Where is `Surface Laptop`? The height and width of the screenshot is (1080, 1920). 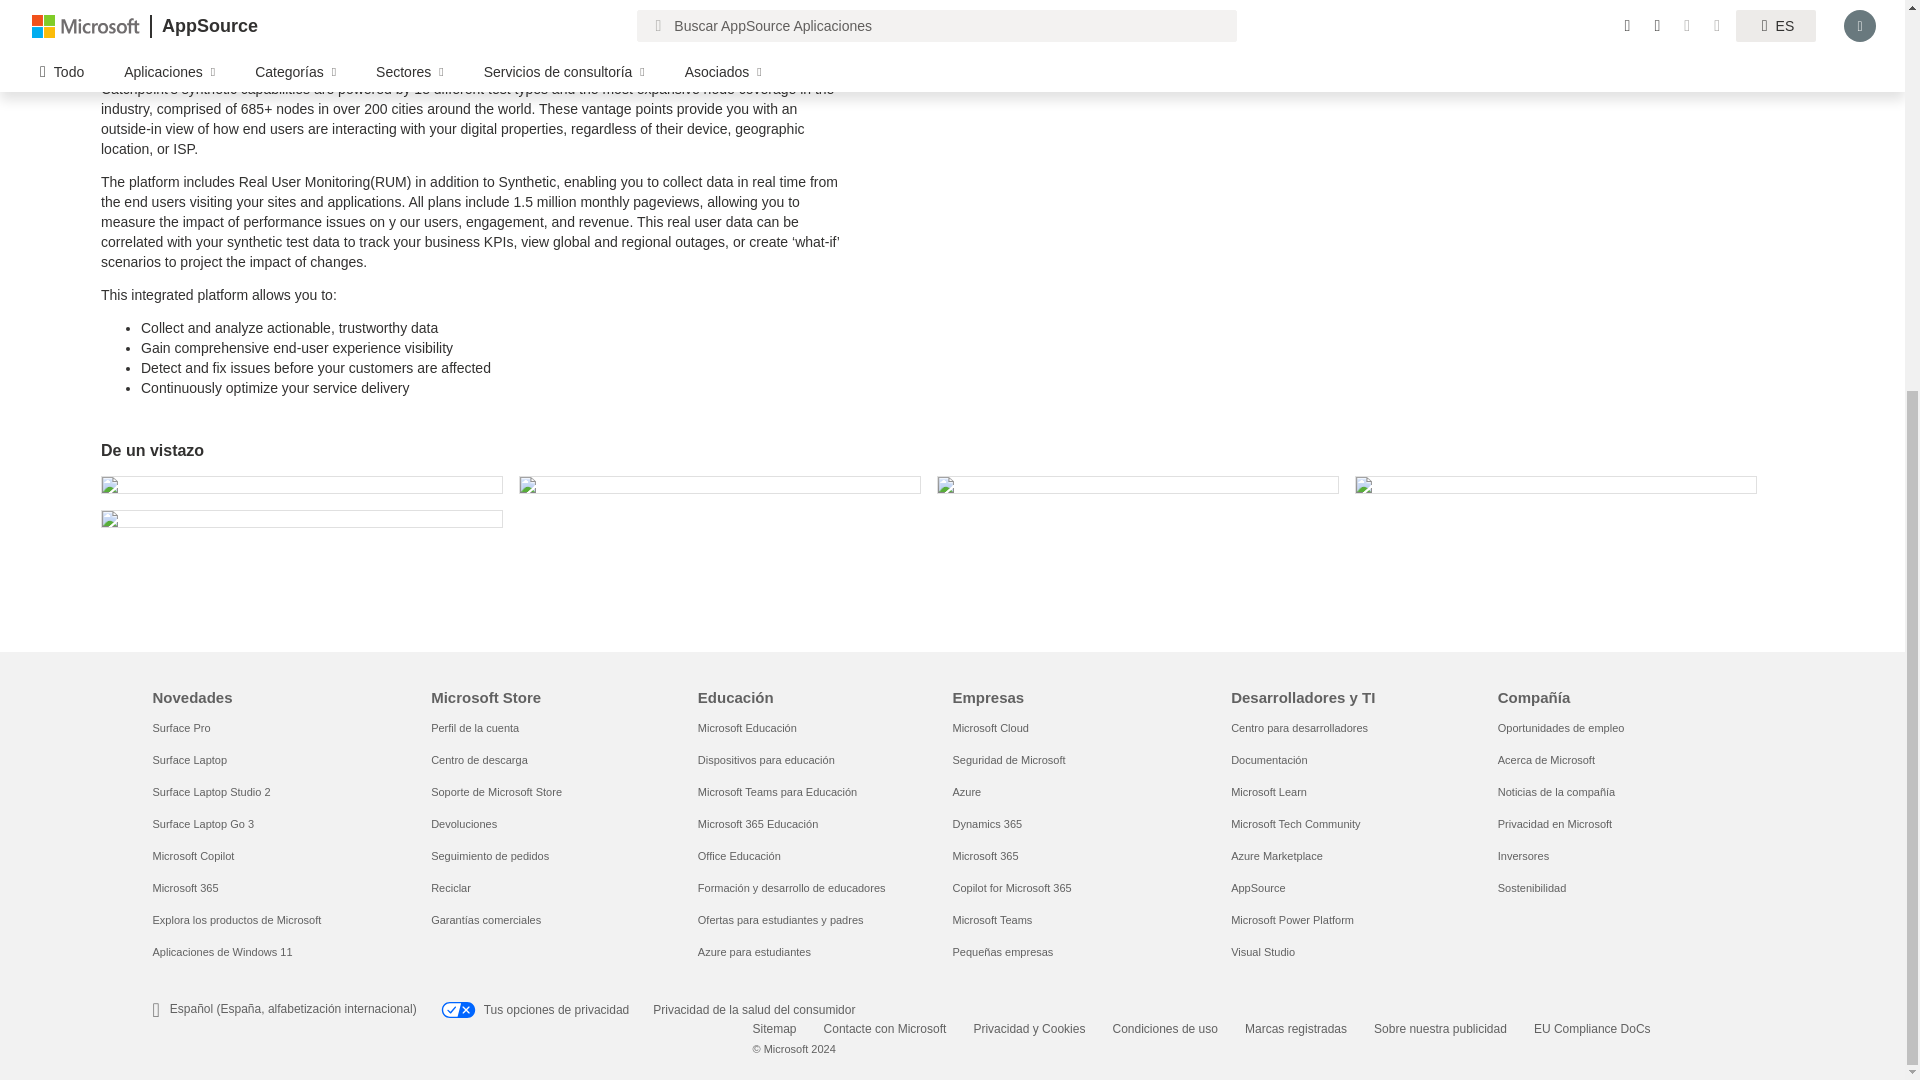
Surface Laptop is located at coordinates (188, 759).